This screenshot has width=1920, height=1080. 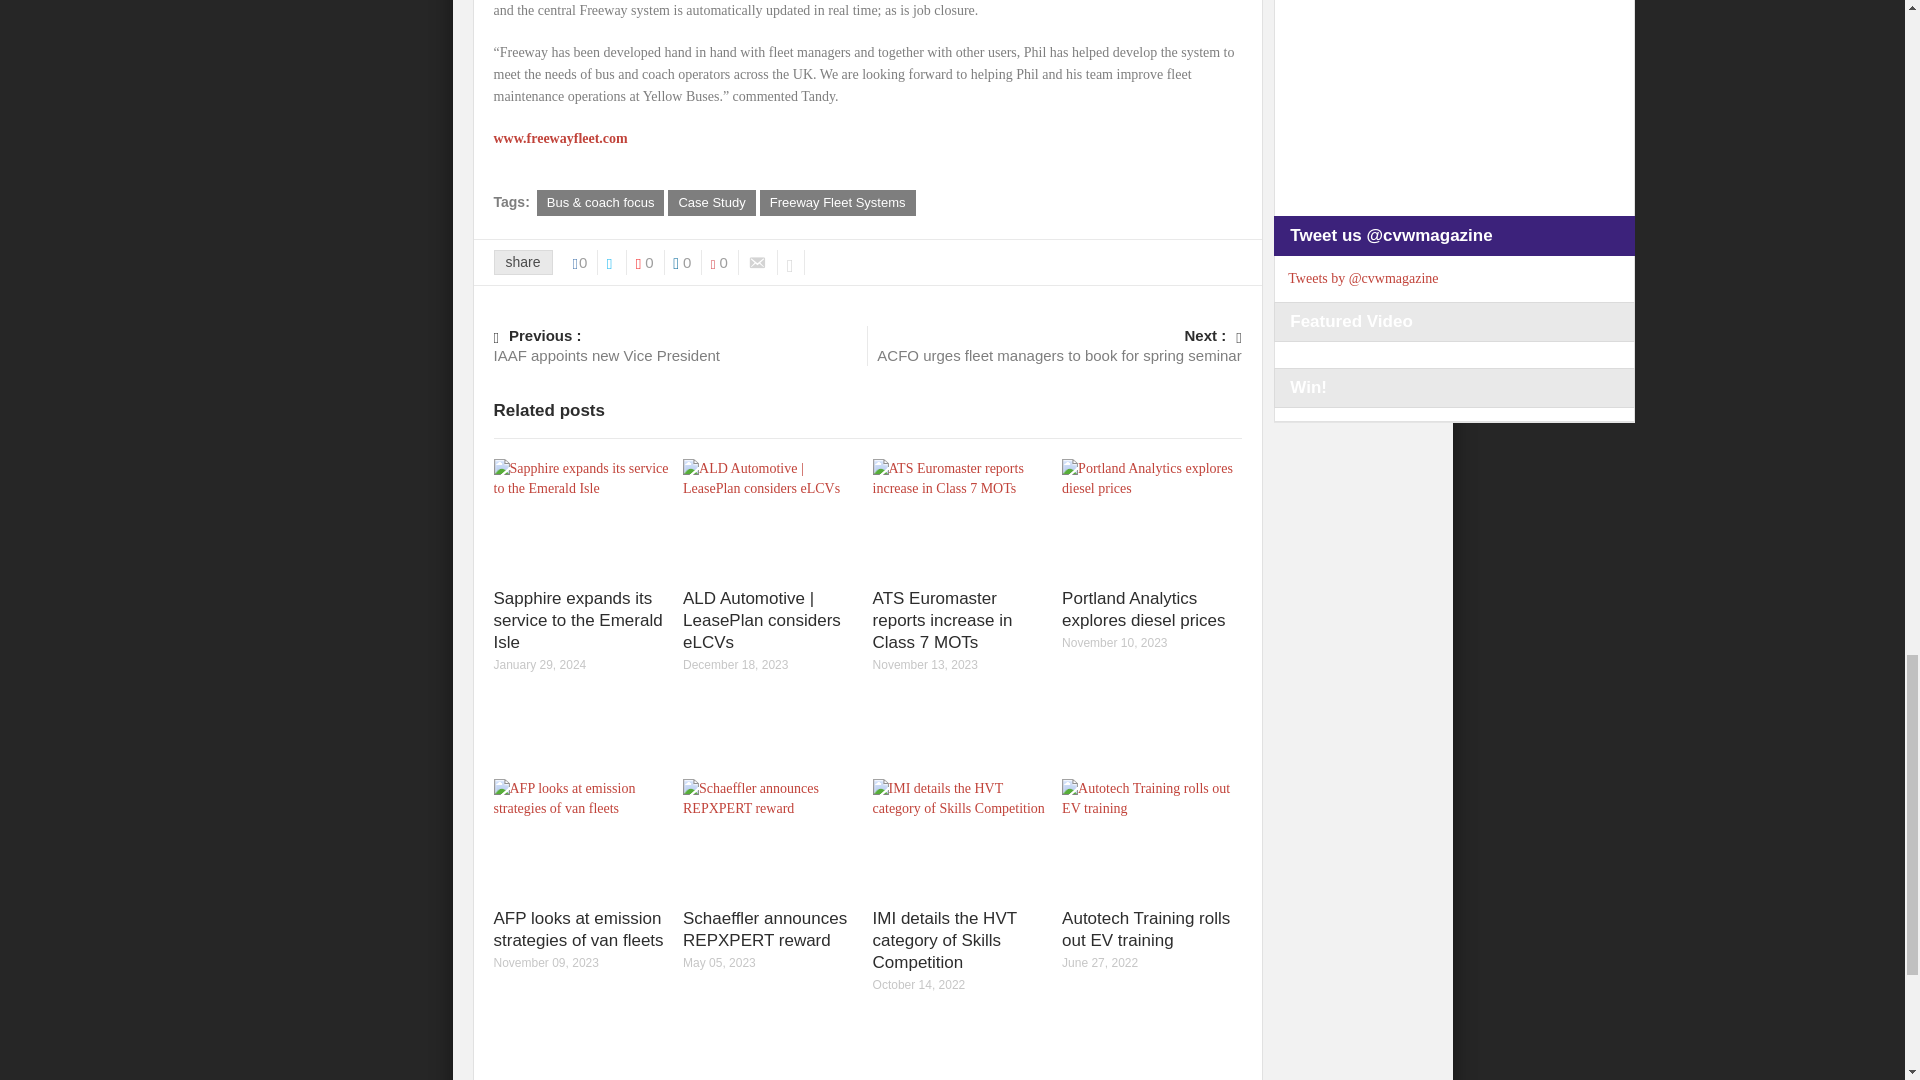 I want to click on Freeway Fleet Systems, so click(x=1054, y=344).